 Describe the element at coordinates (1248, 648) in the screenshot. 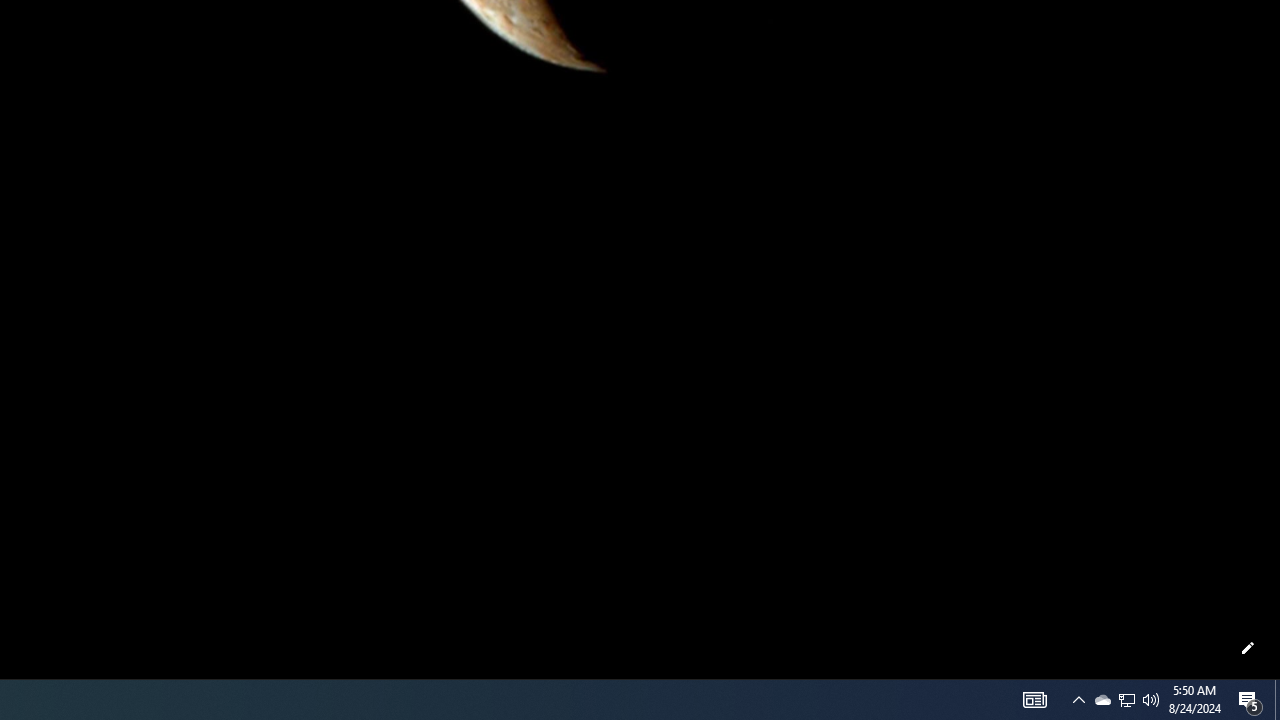

I see `Customize this page` at that location.